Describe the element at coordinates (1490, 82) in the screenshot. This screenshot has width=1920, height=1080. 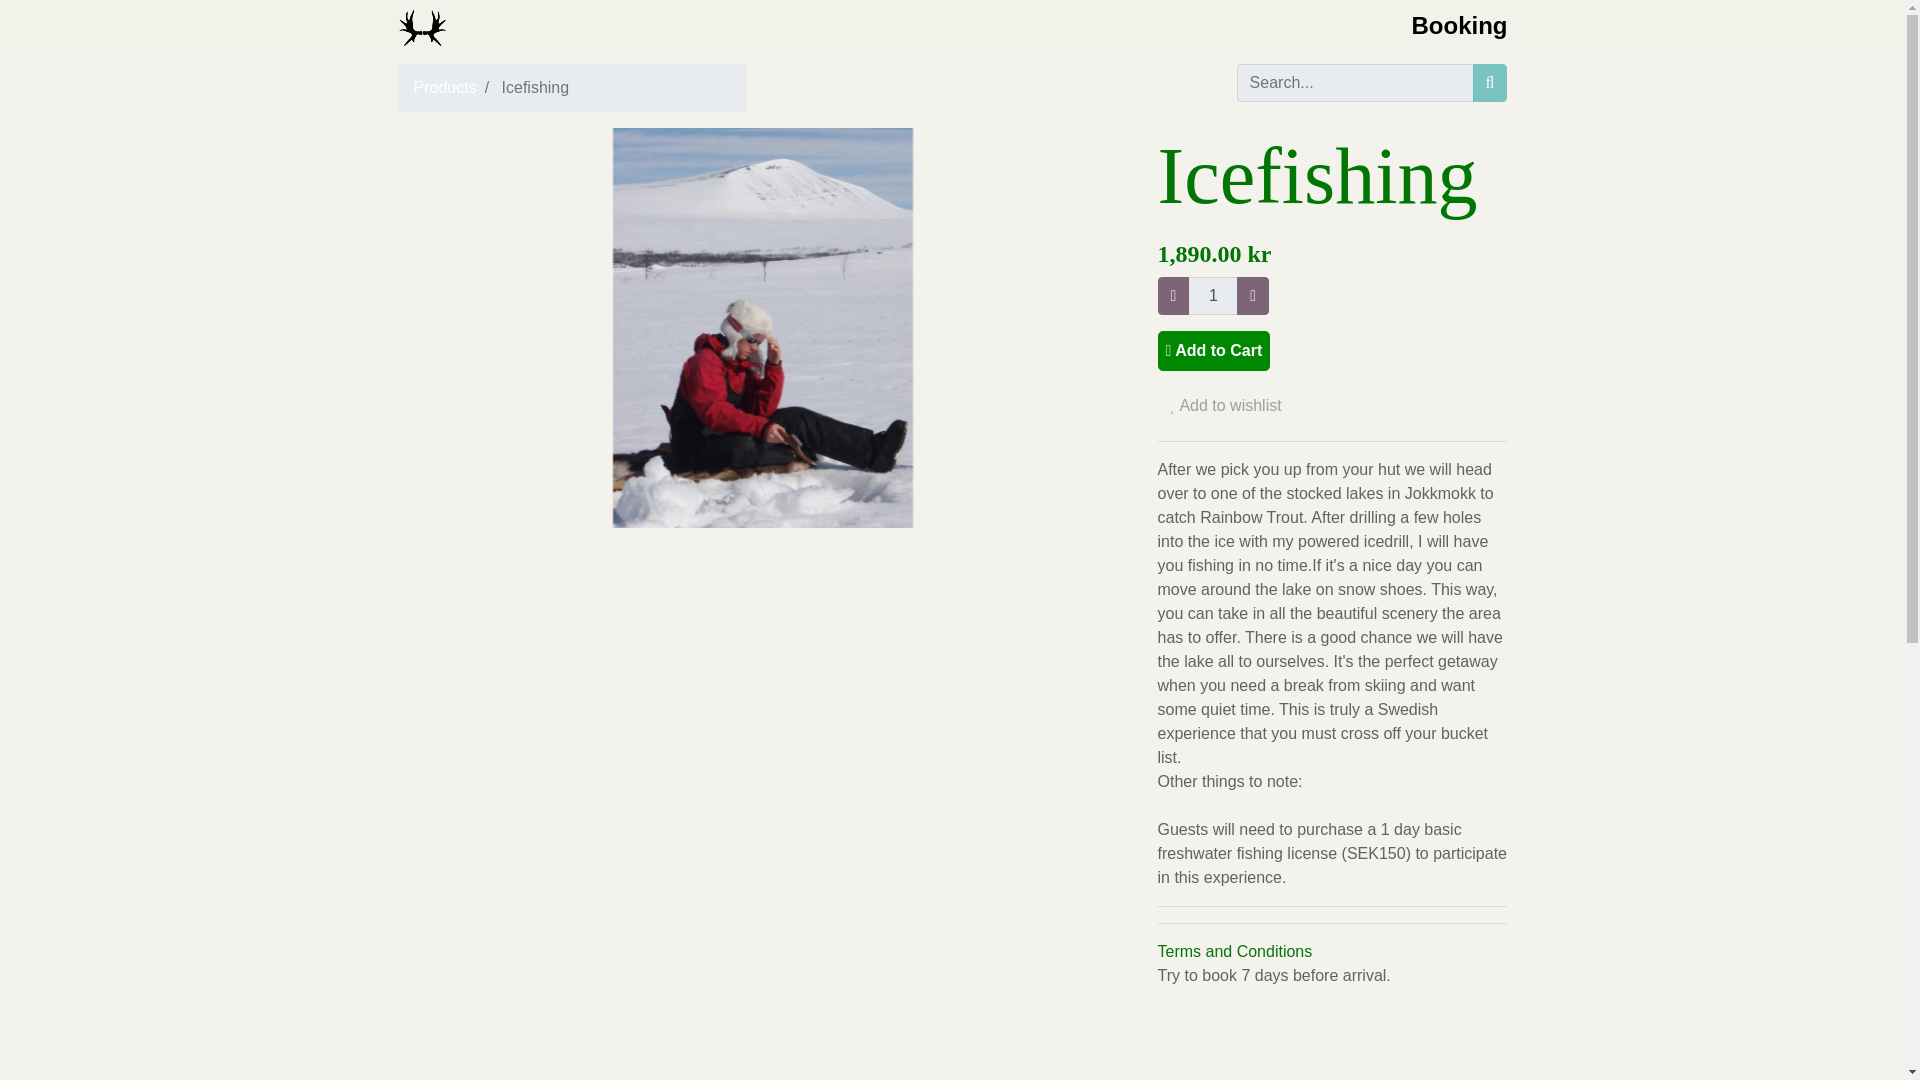
I see `Search` at that location.